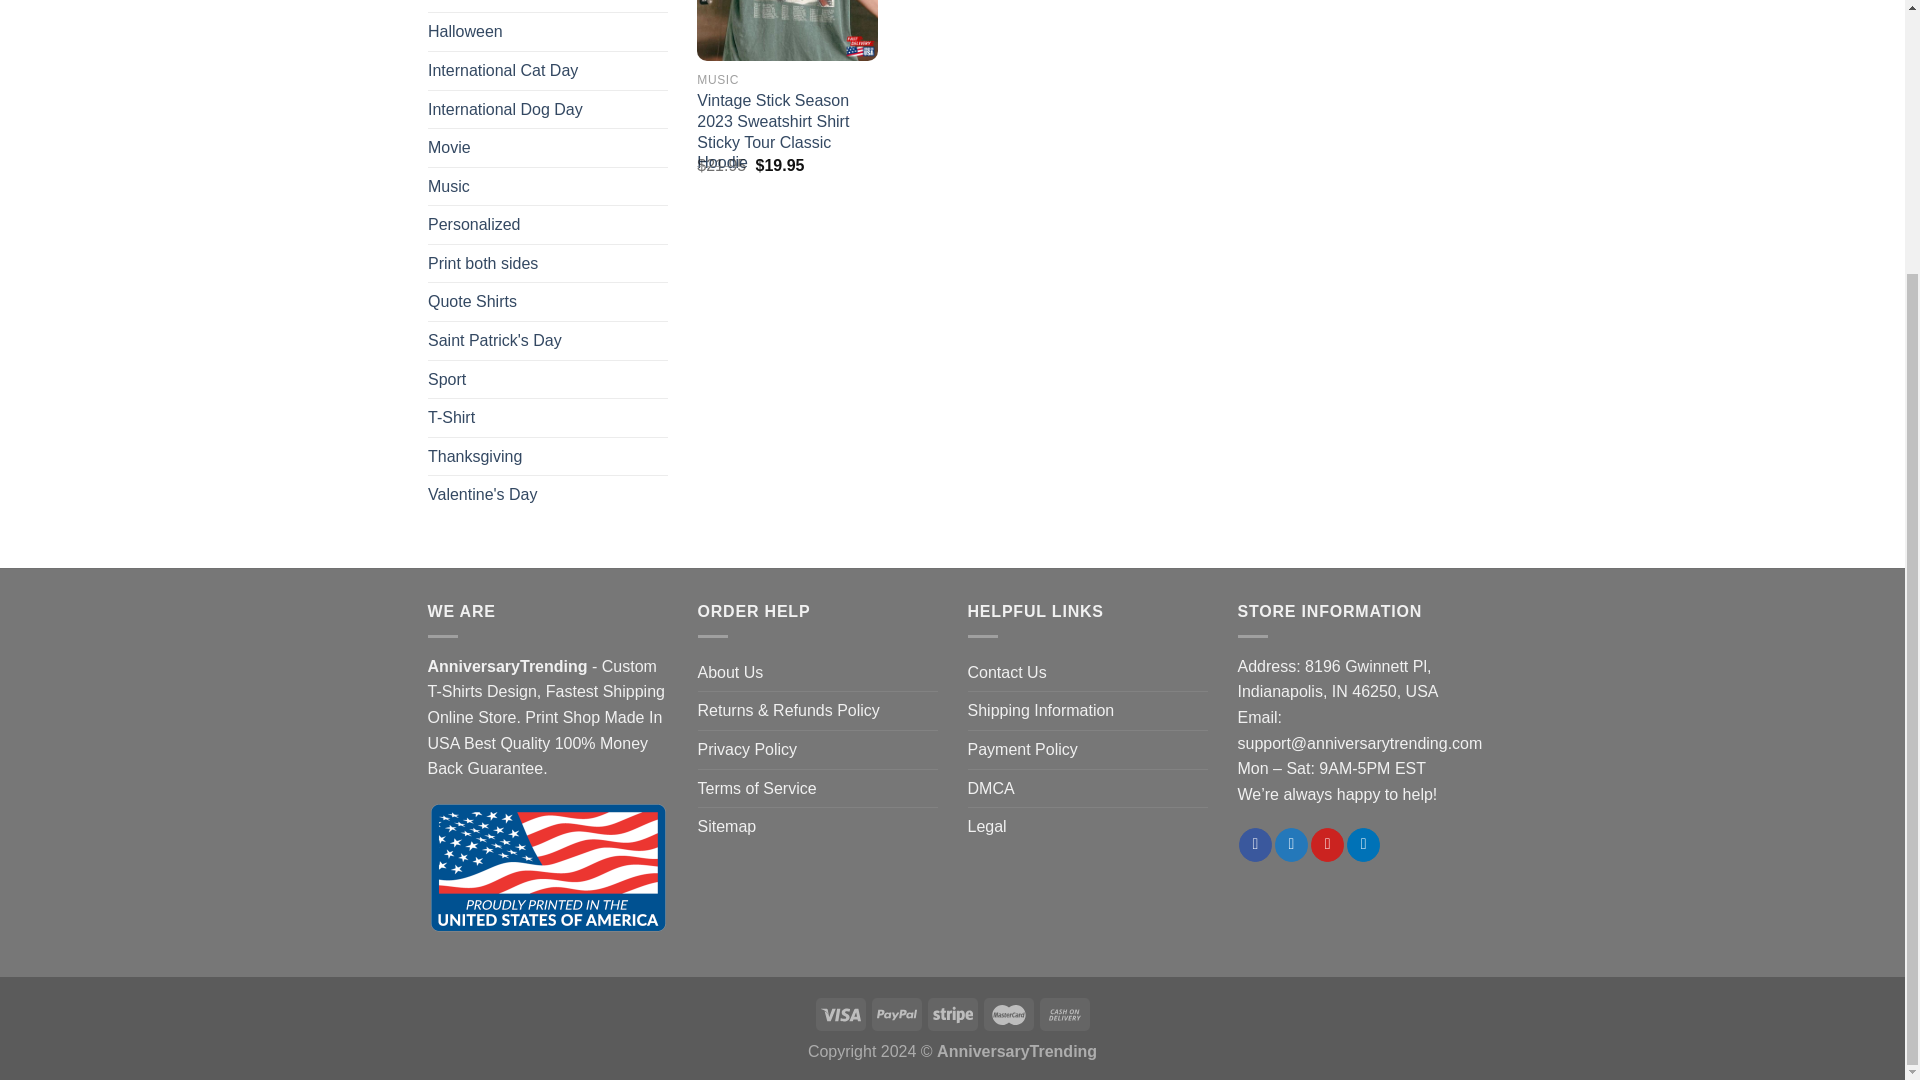  Describe the element at coordinates (548, 6) in the screenshot. I see `Gift For Mom` at that location.